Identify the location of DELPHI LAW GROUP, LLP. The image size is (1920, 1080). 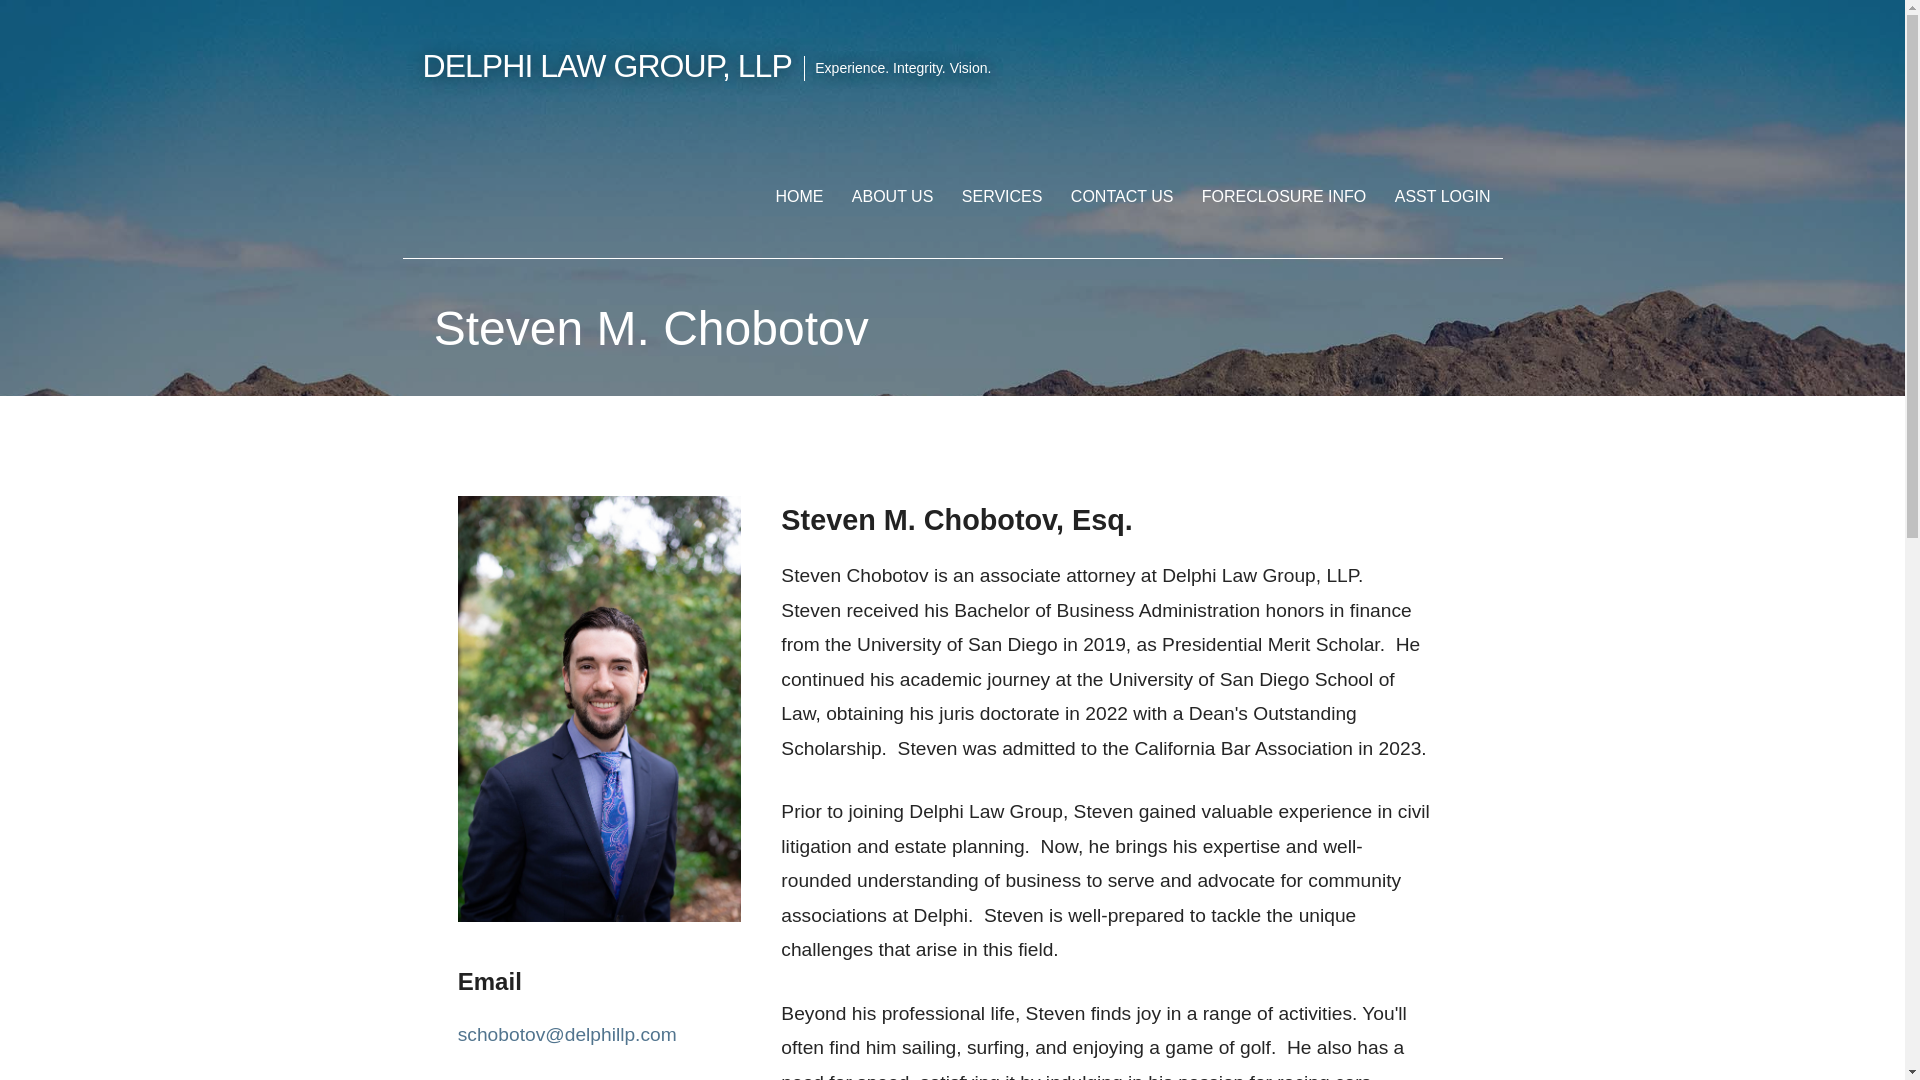
(606, 66).